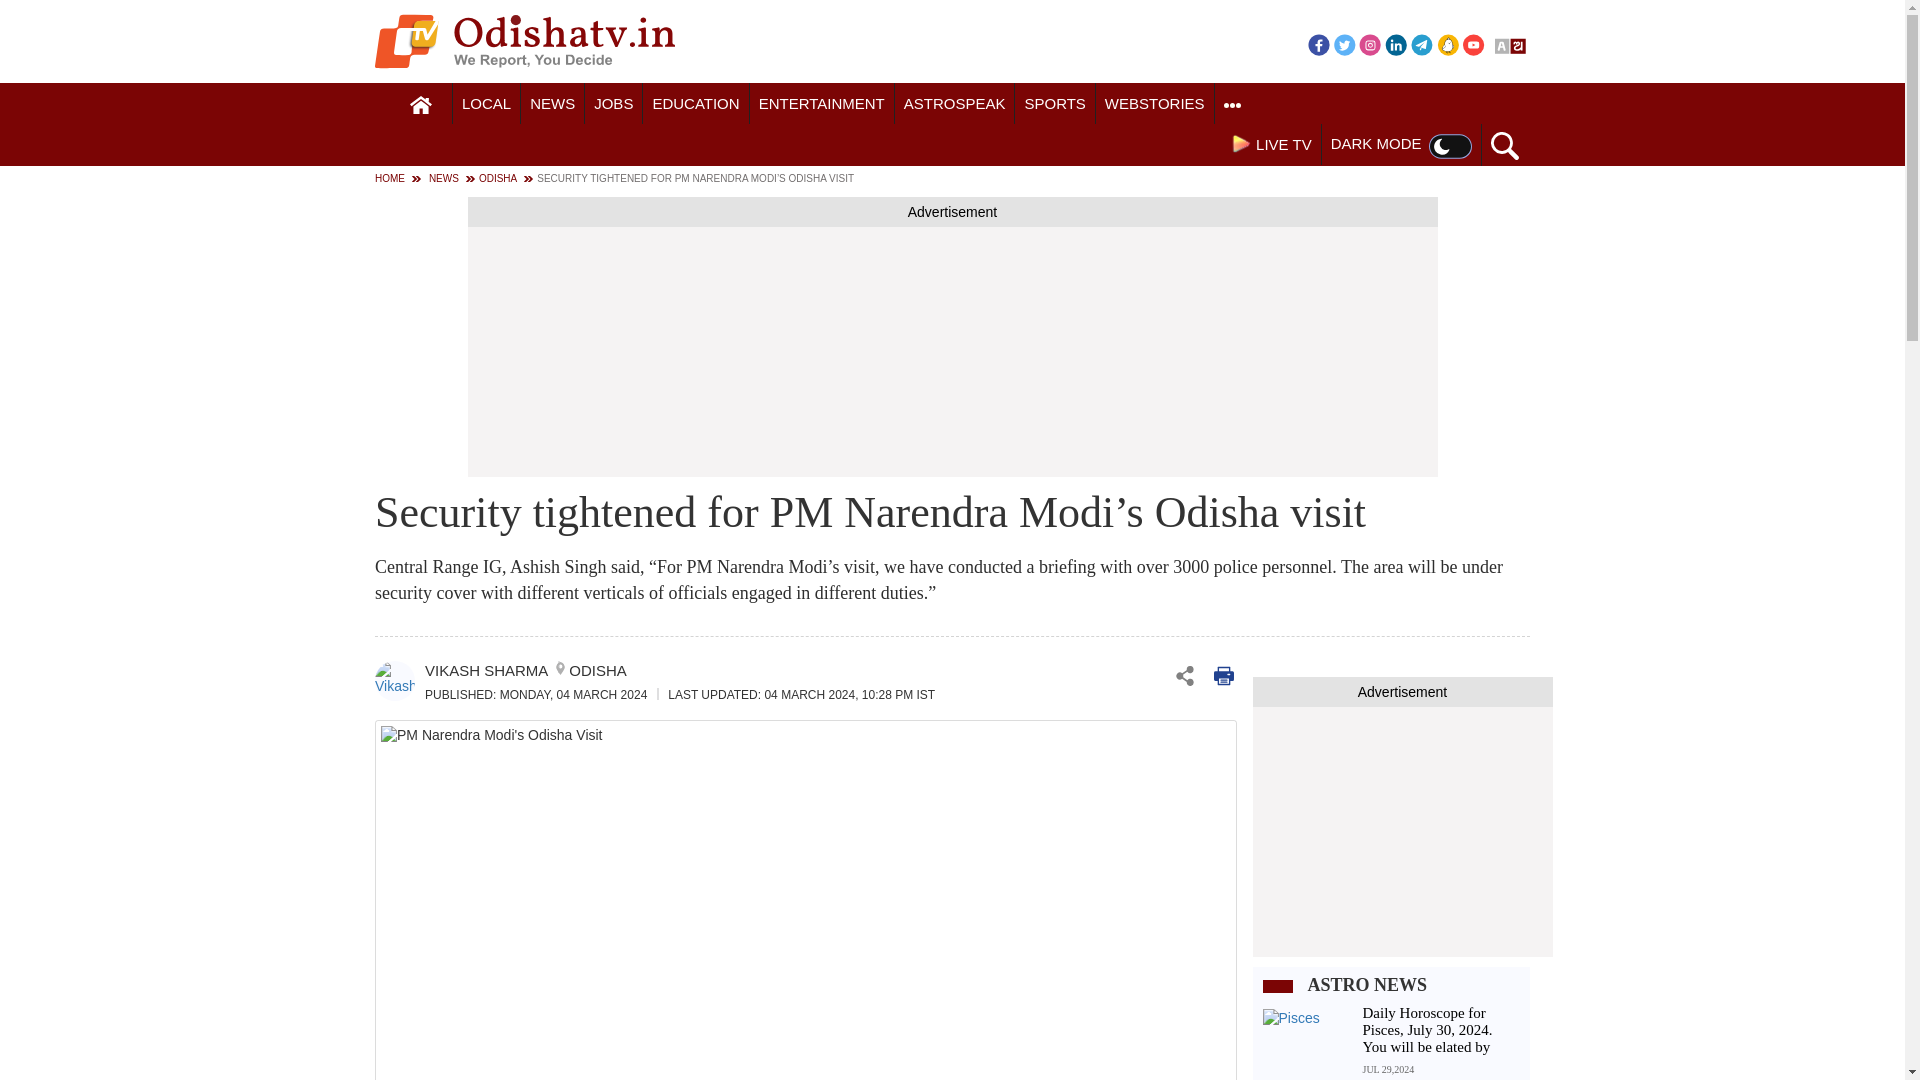 The width and height of the screenshot is (1920, 1080). I want to click on Home Icon, so click(421, 105).